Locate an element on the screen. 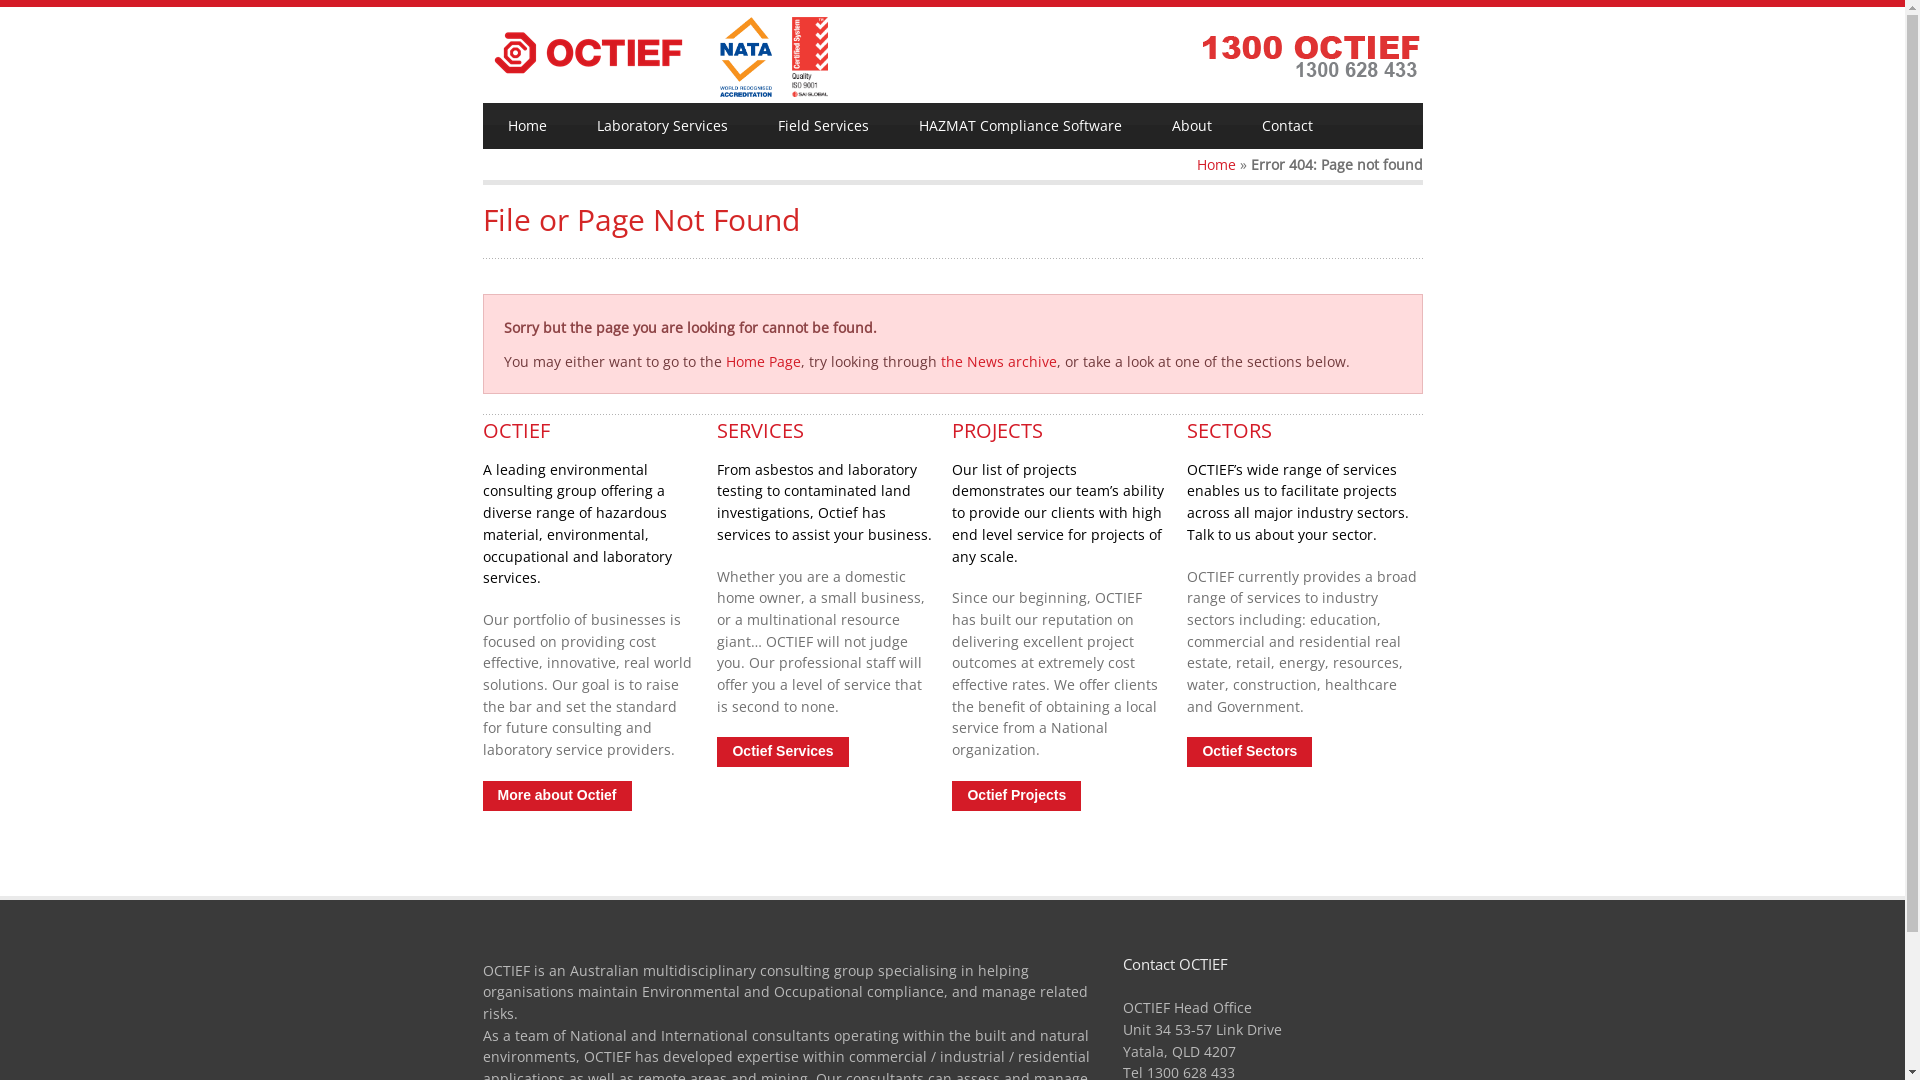 The width and height of the screenshot is (1920, 1080). SECTORS is located at coordinates (1230, 430).